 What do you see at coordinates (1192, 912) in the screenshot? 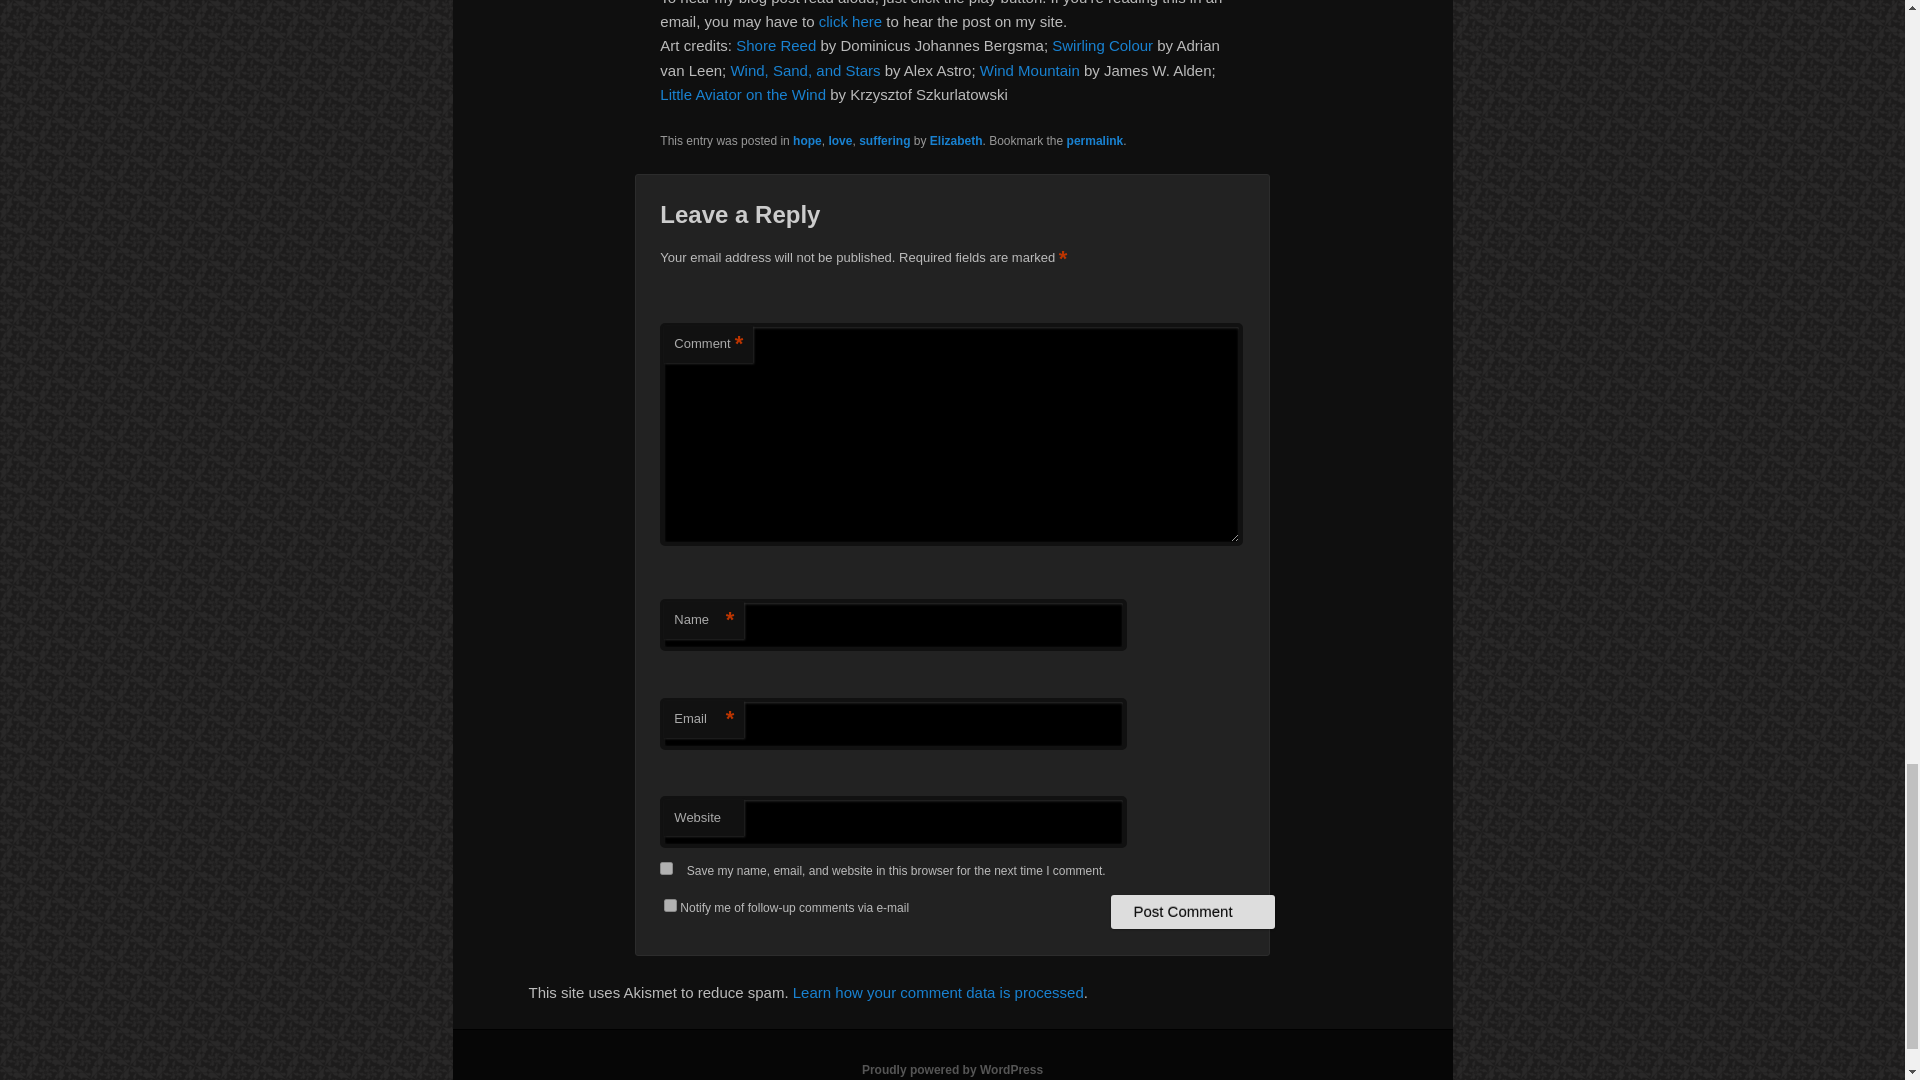
I see `Post Comment` at bounding box center [1192, 912].